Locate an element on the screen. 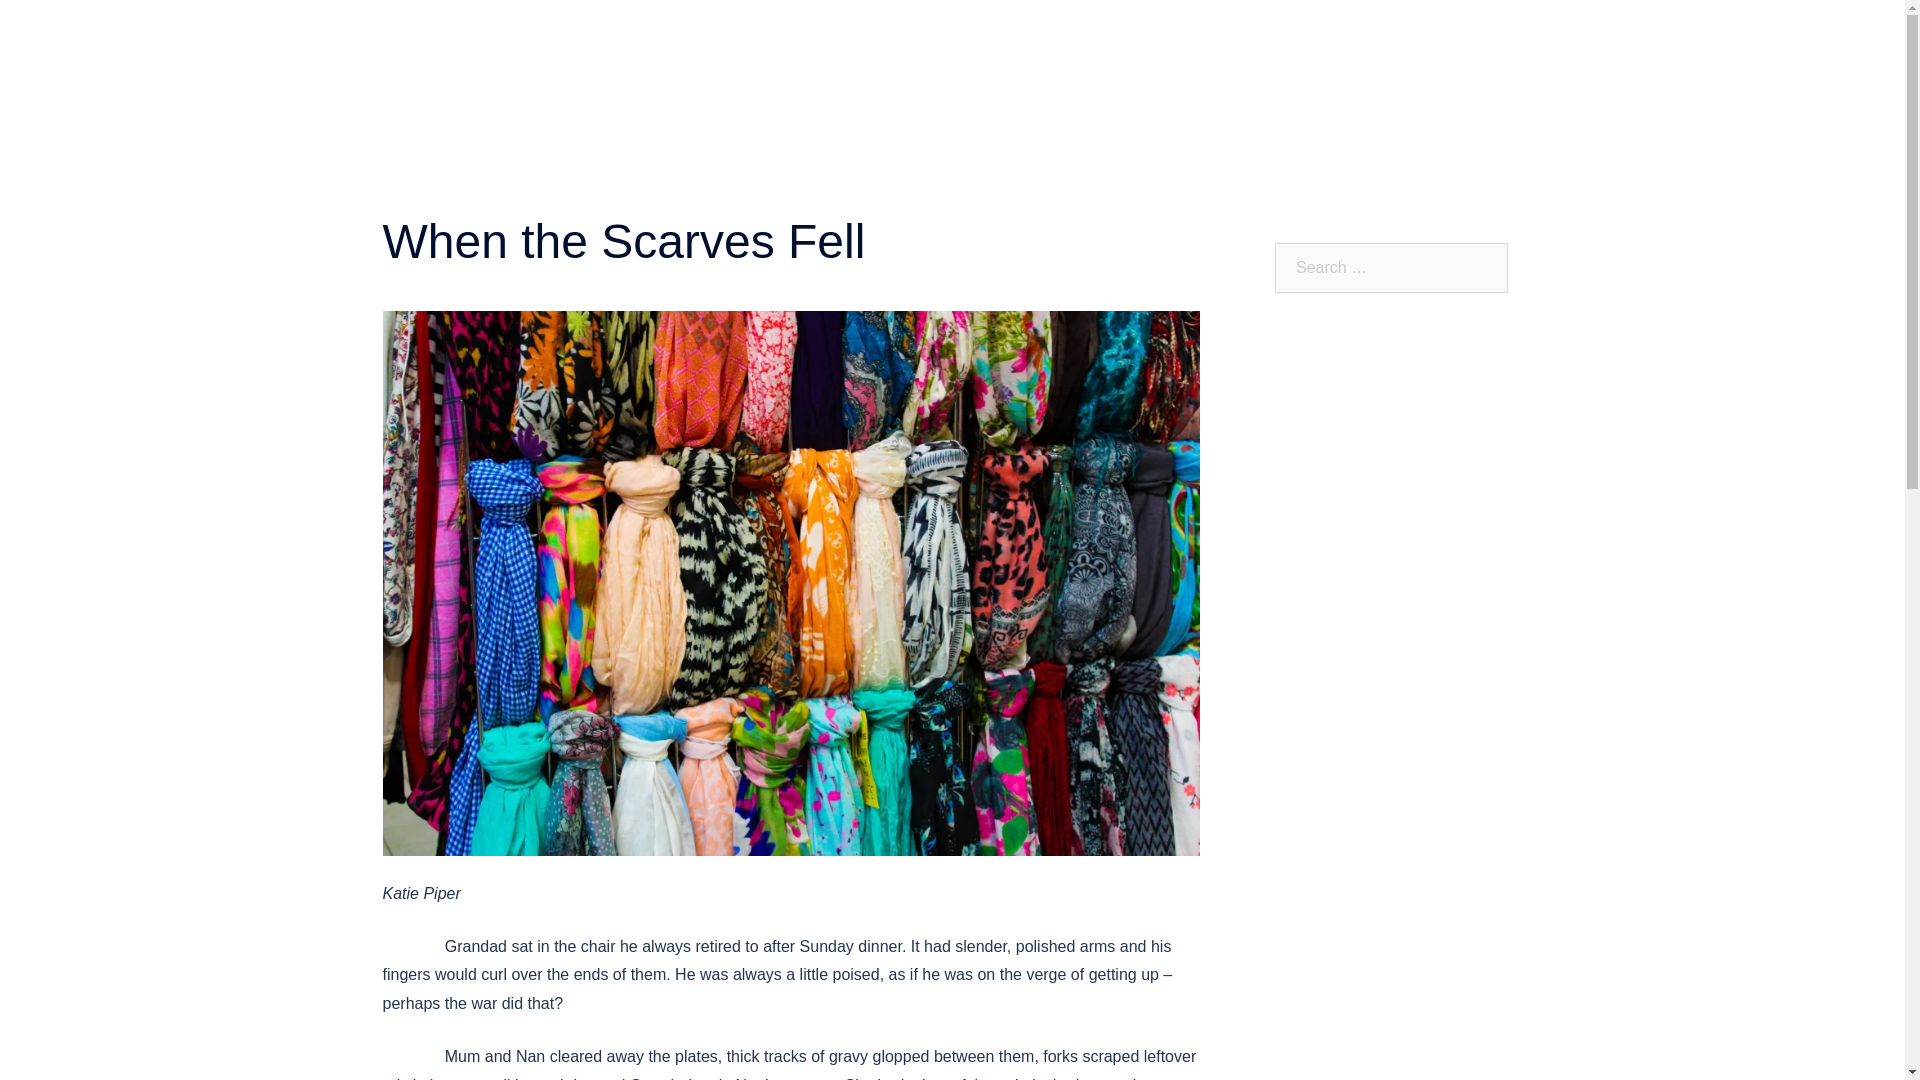 This screenshot has width=1920, height=1080. Submit is located at coordinates (1003, 60).